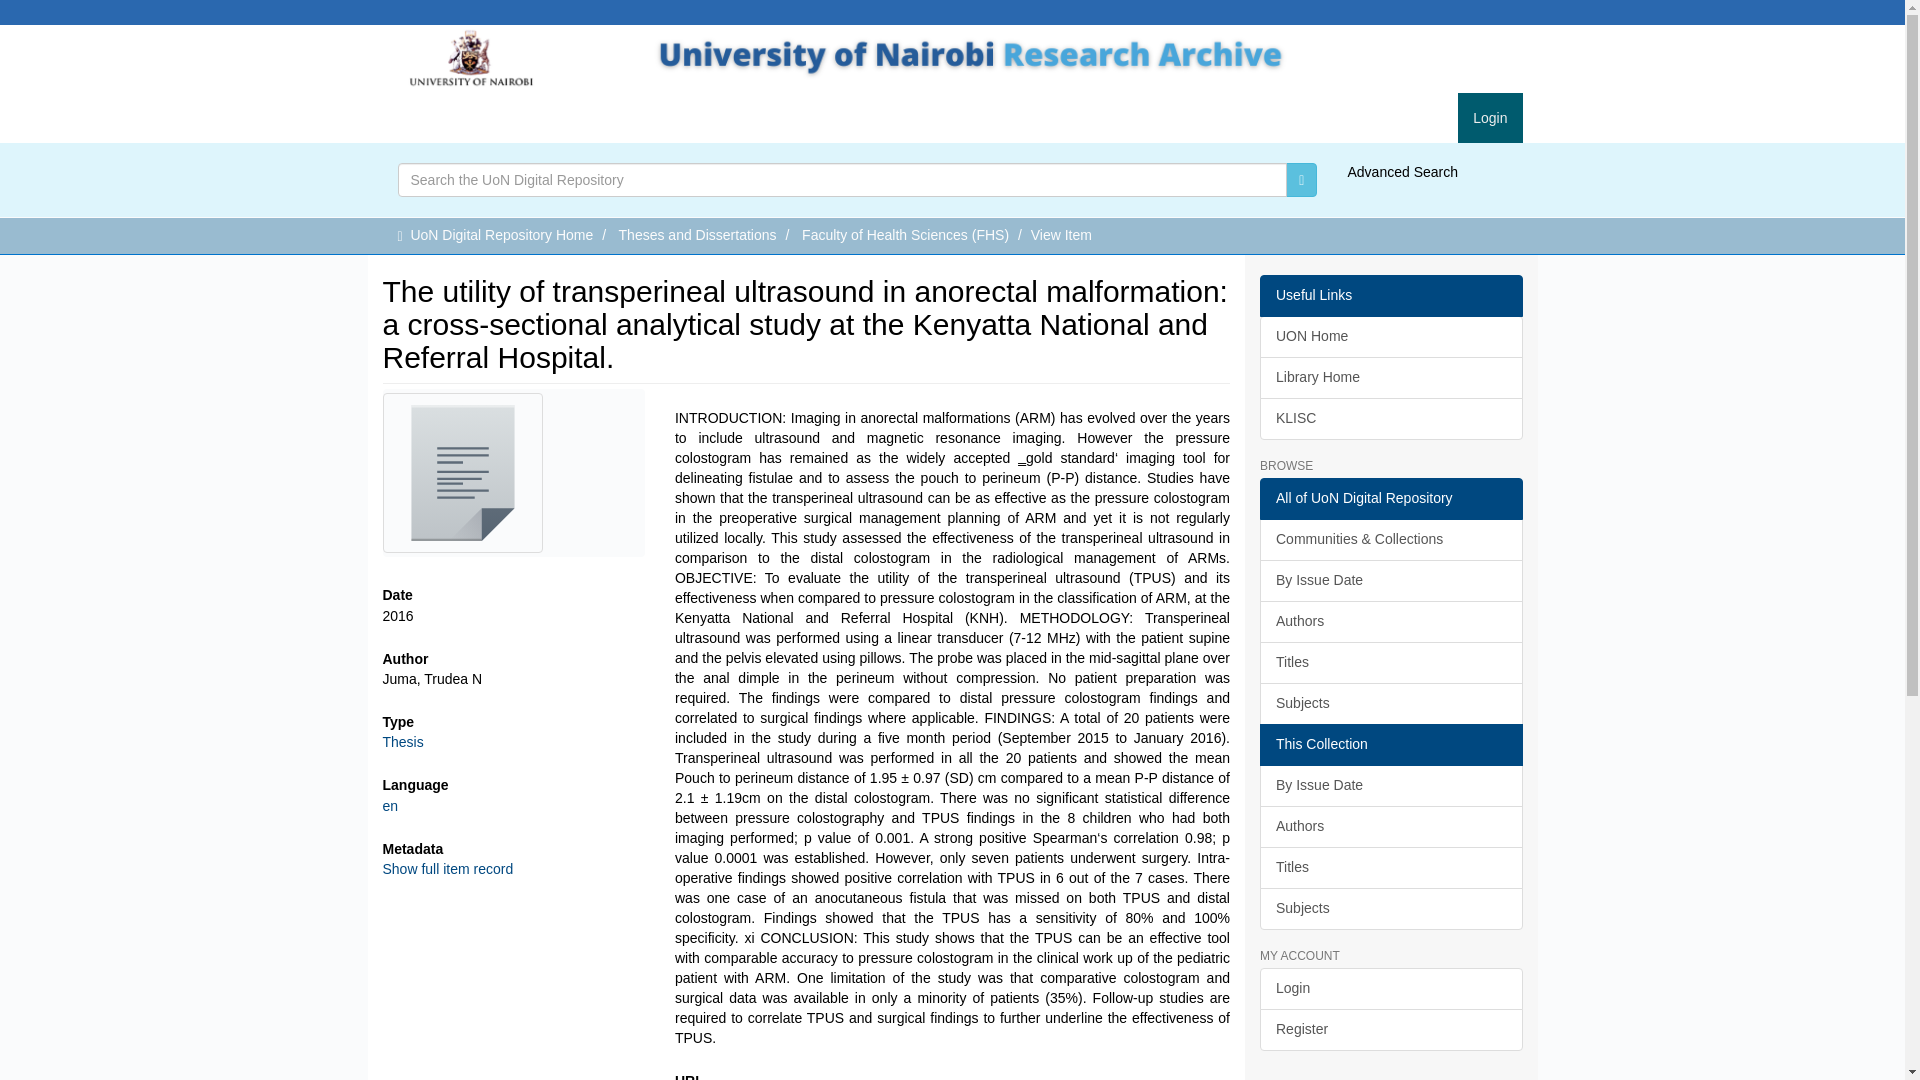 The height and width of the screenshot is (1080, 1920). I want to click on By Issue Date, so click(1390, 580).